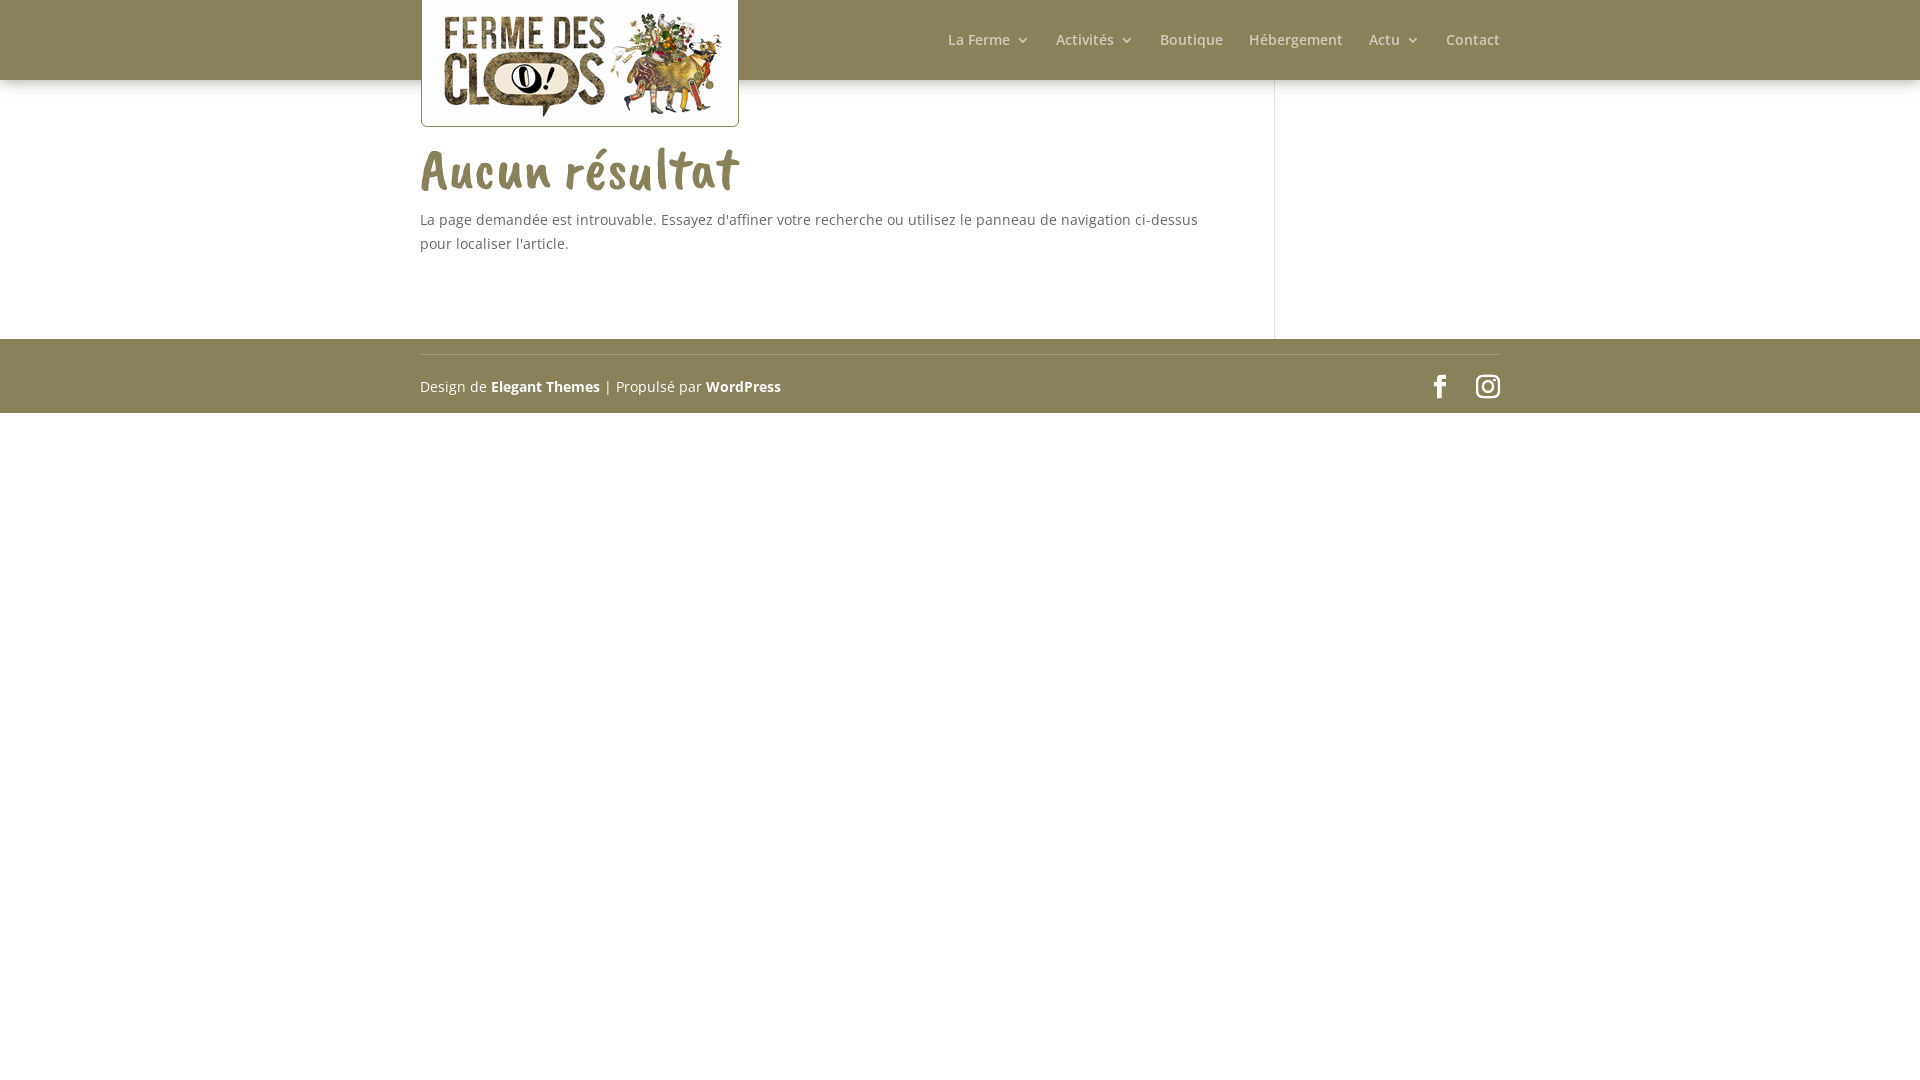 Image resolution: width=1920 pixels, height=1080 pixels. Describe the element at coordinates (744, 386) in the screenshot. I see `WordPress` at that location.